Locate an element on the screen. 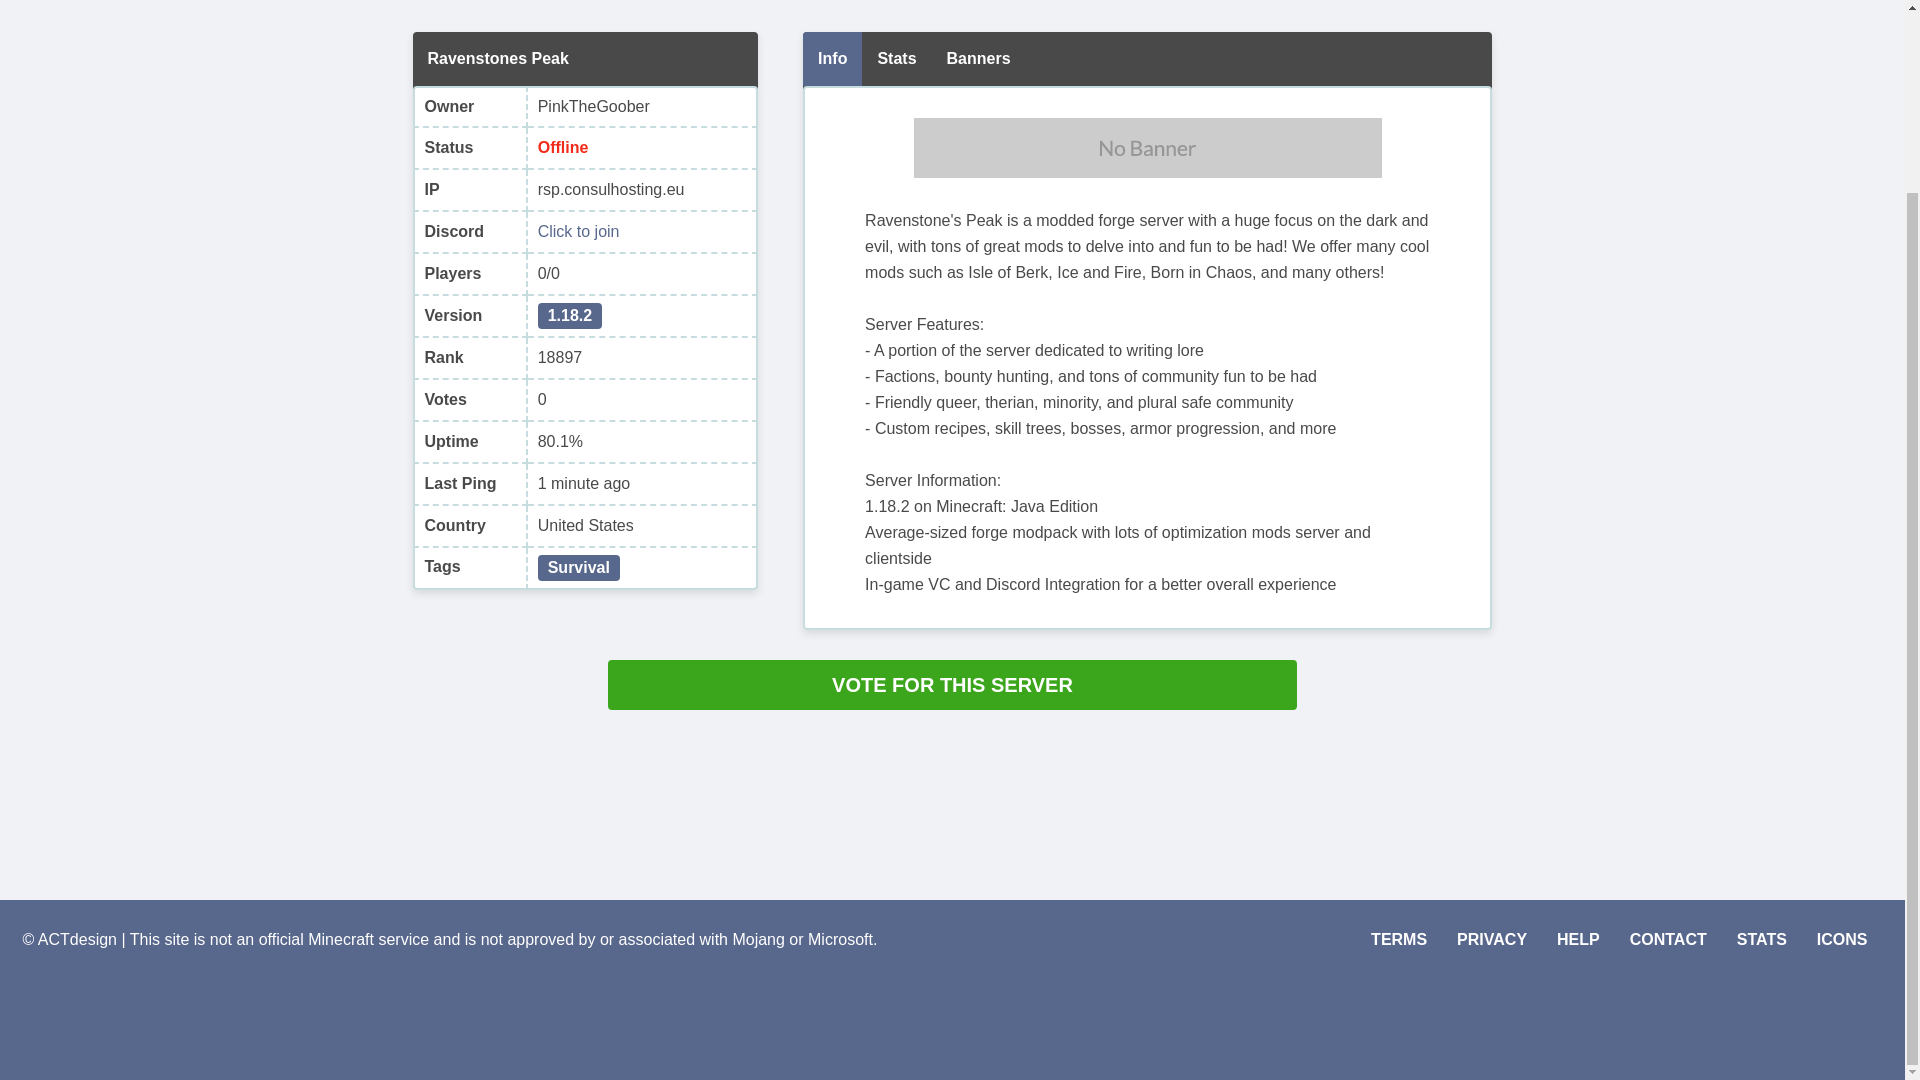  TERMS is located at coordinates (1398, 939).